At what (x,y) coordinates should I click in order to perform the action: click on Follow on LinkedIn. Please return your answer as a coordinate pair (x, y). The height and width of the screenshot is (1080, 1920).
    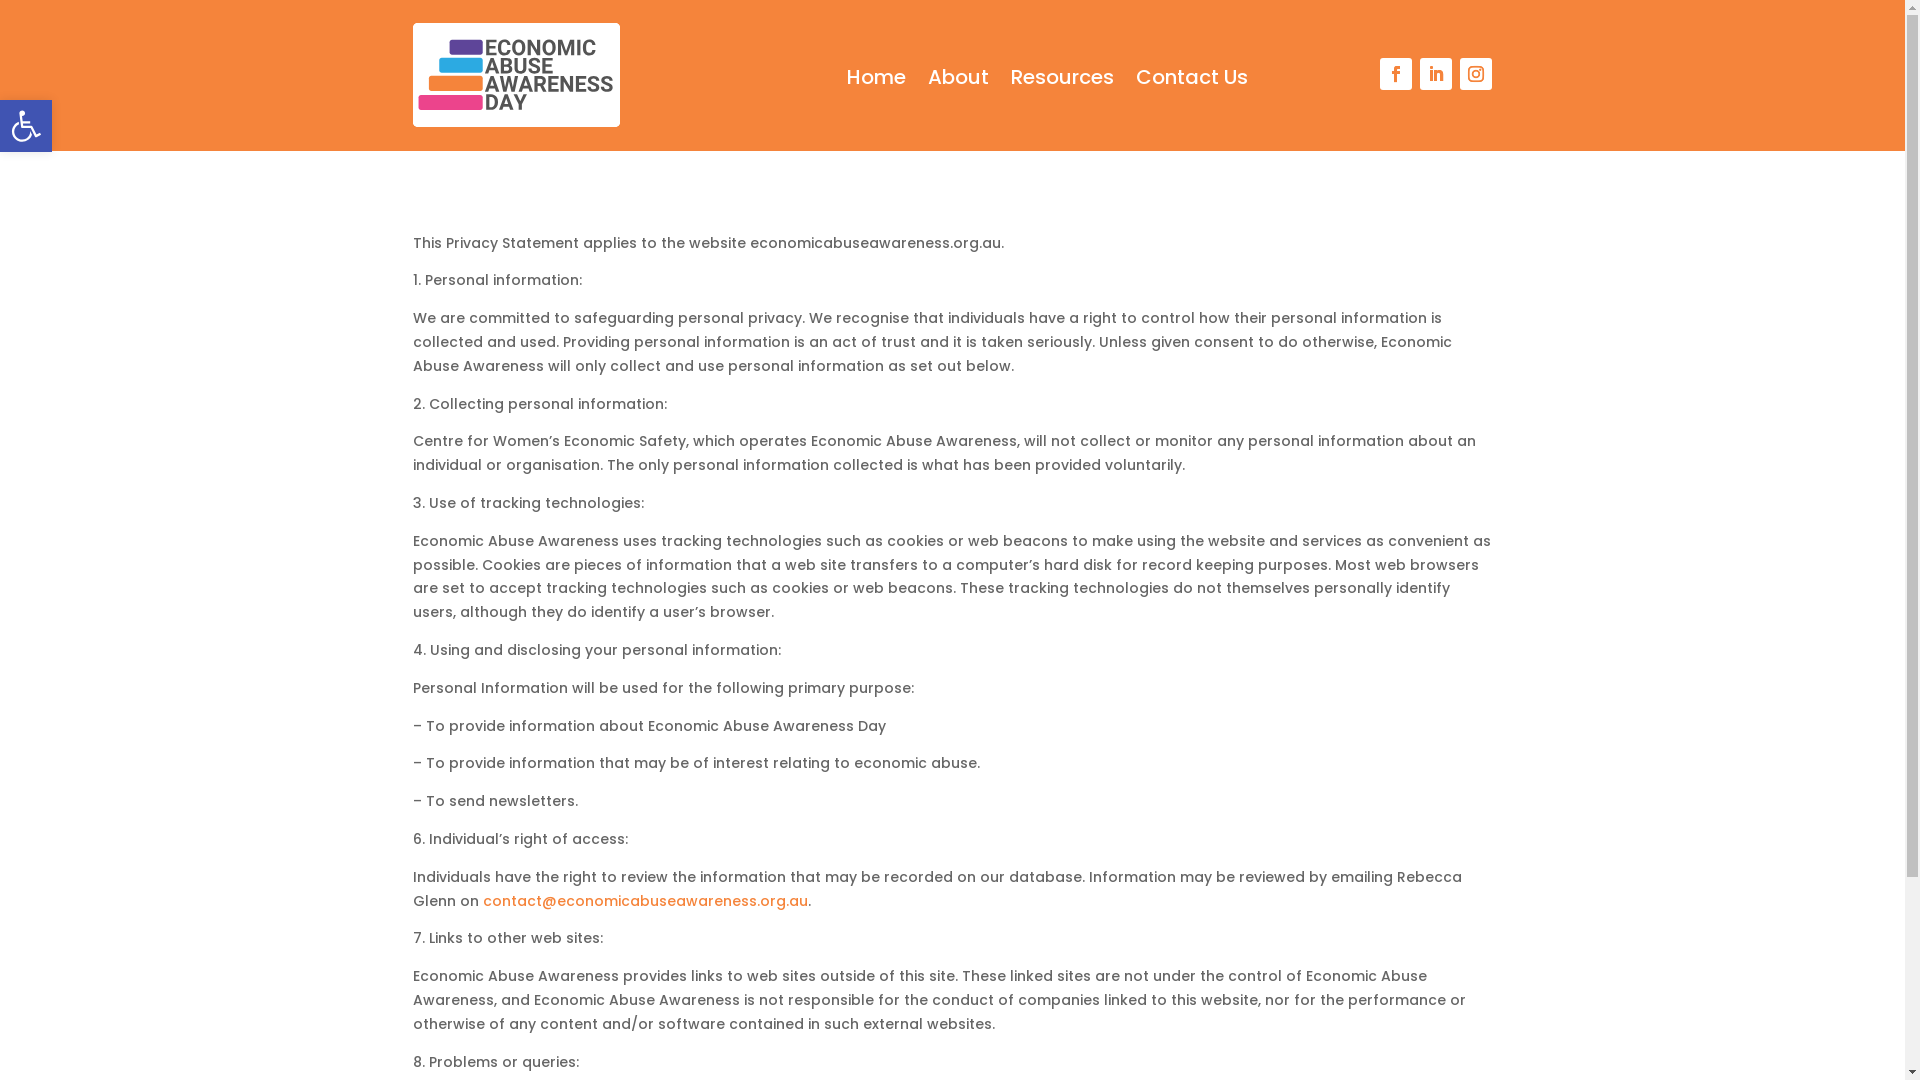
    Looking at the image, I should click on (1436, 74).